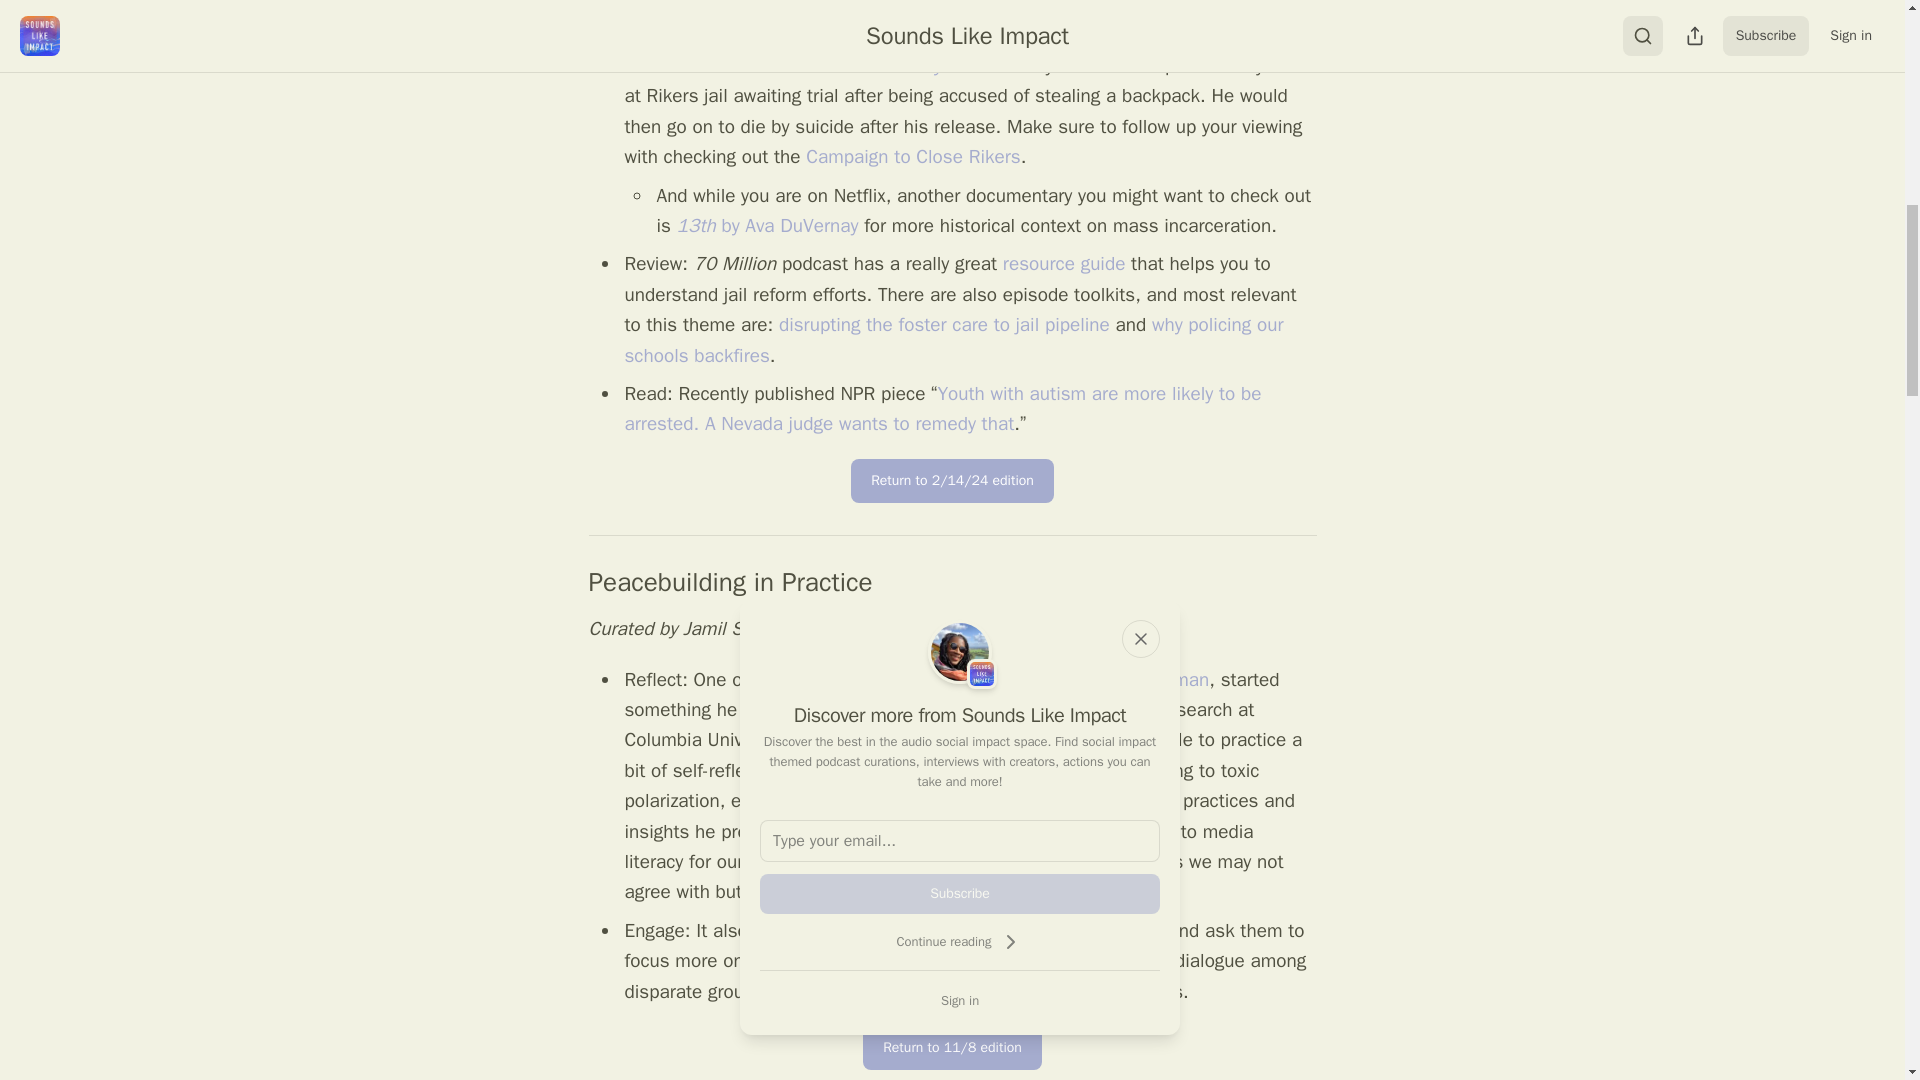 Image resolution: width=1920 pixels, height=1080 pixels. Describe the element at coordinates (960, 1000) in the screenshot. I see `Sign in` at that location.